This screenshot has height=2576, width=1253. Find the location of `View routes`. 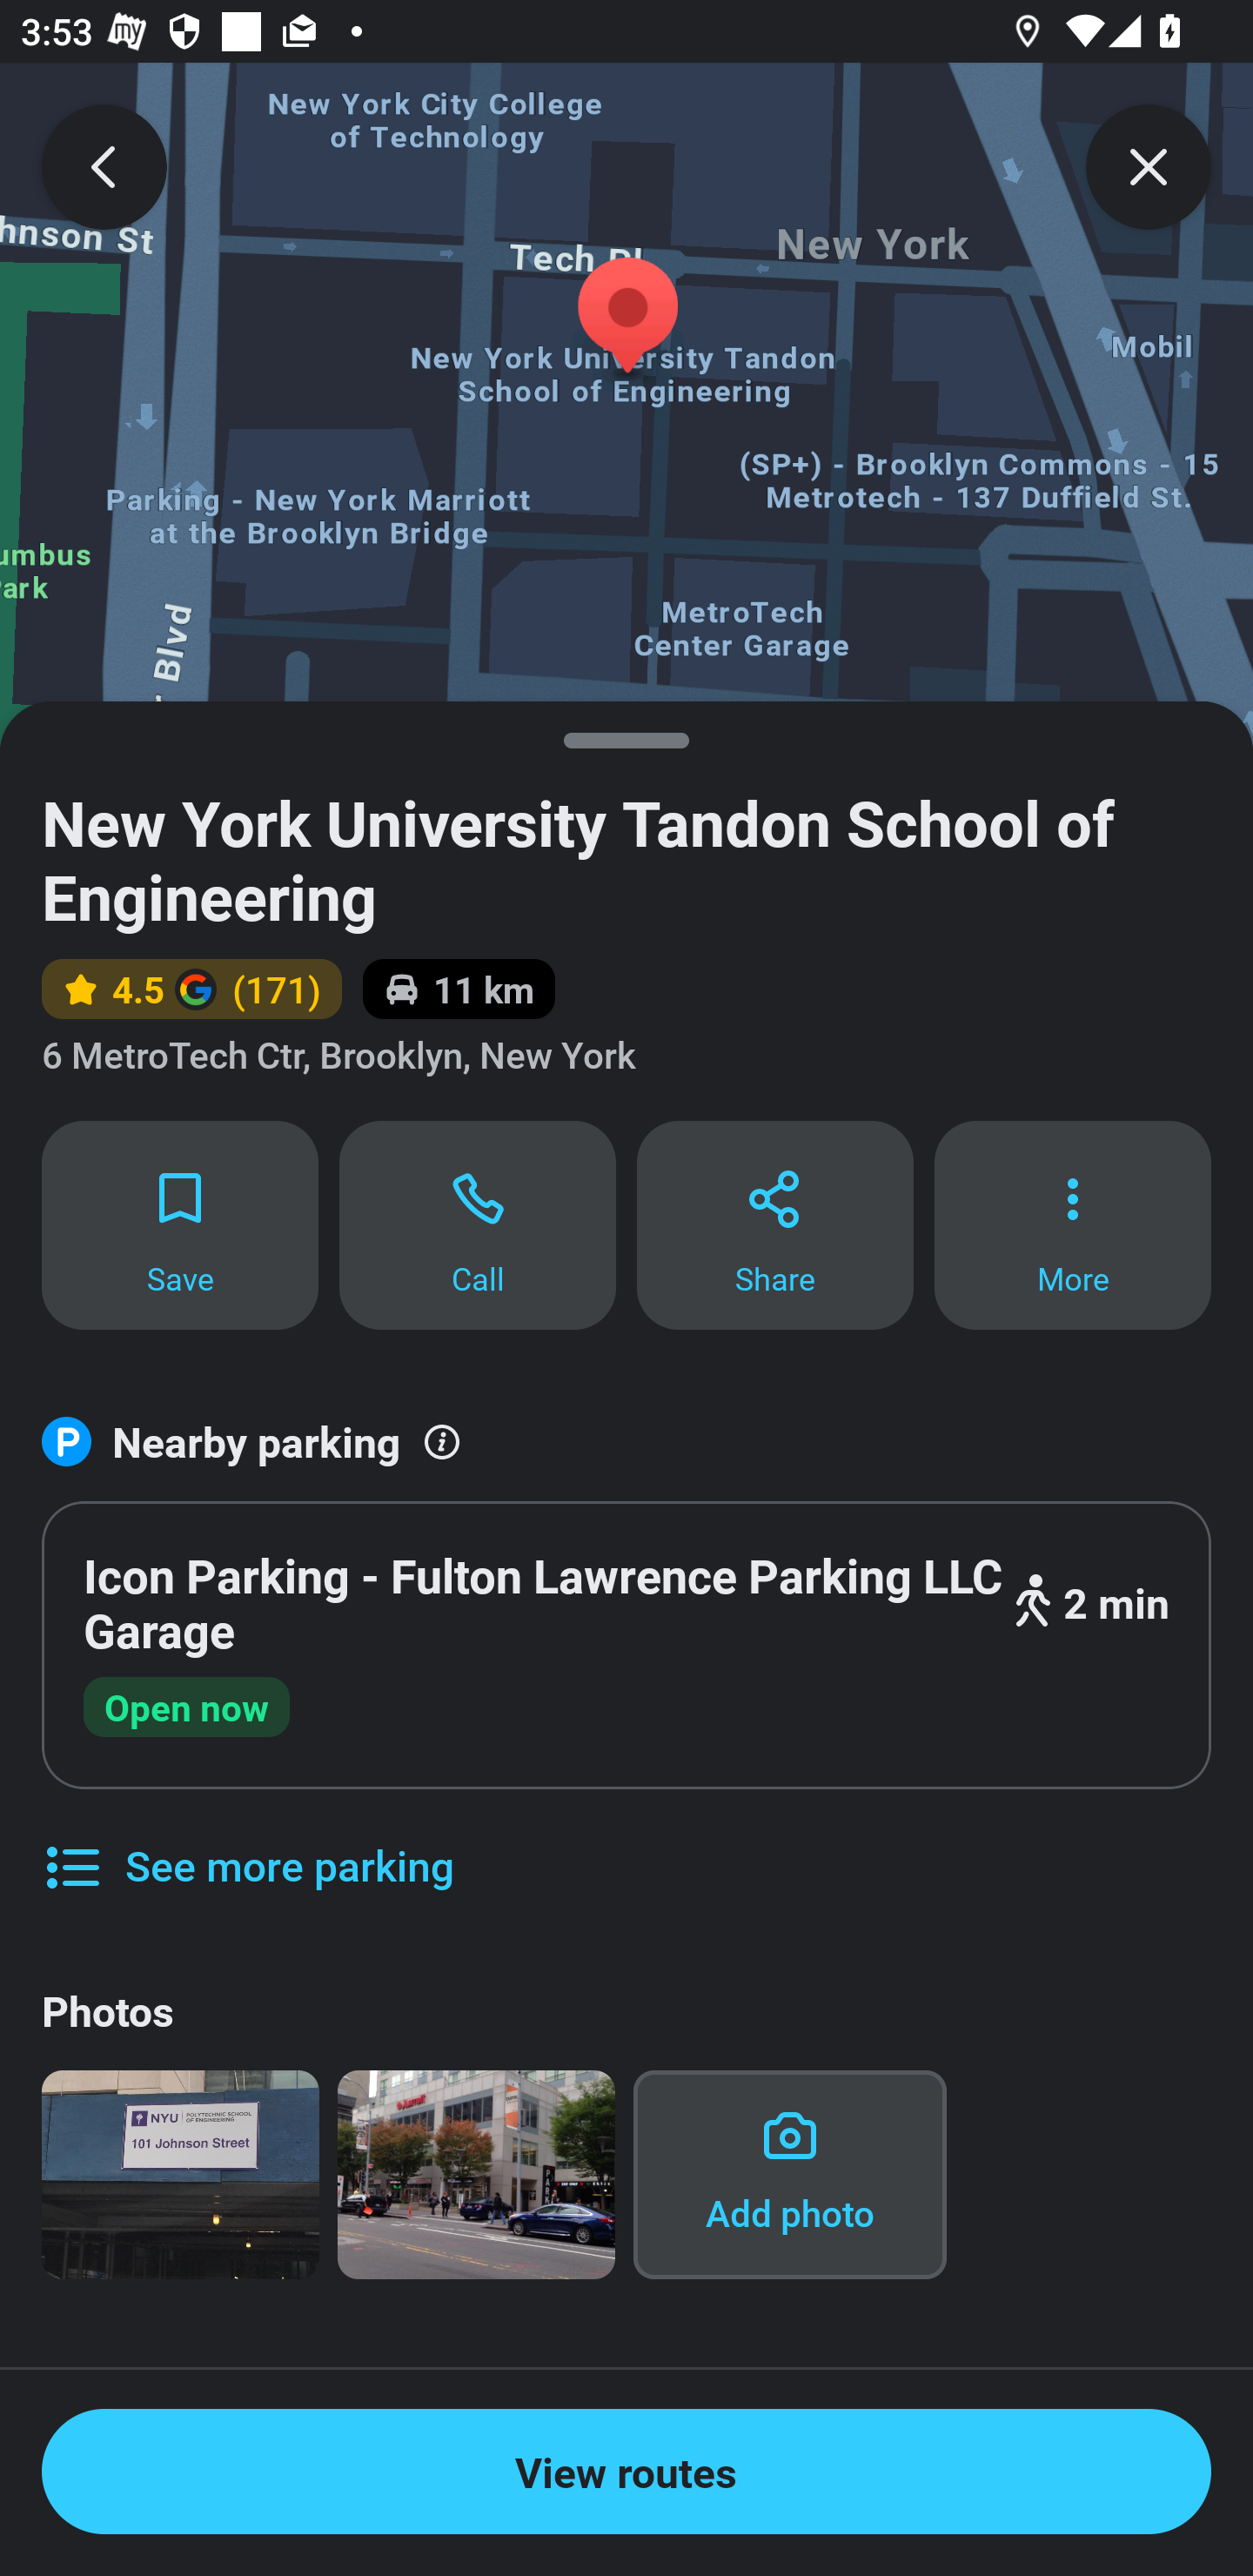

View routes is located at coordinates (626, 2472).